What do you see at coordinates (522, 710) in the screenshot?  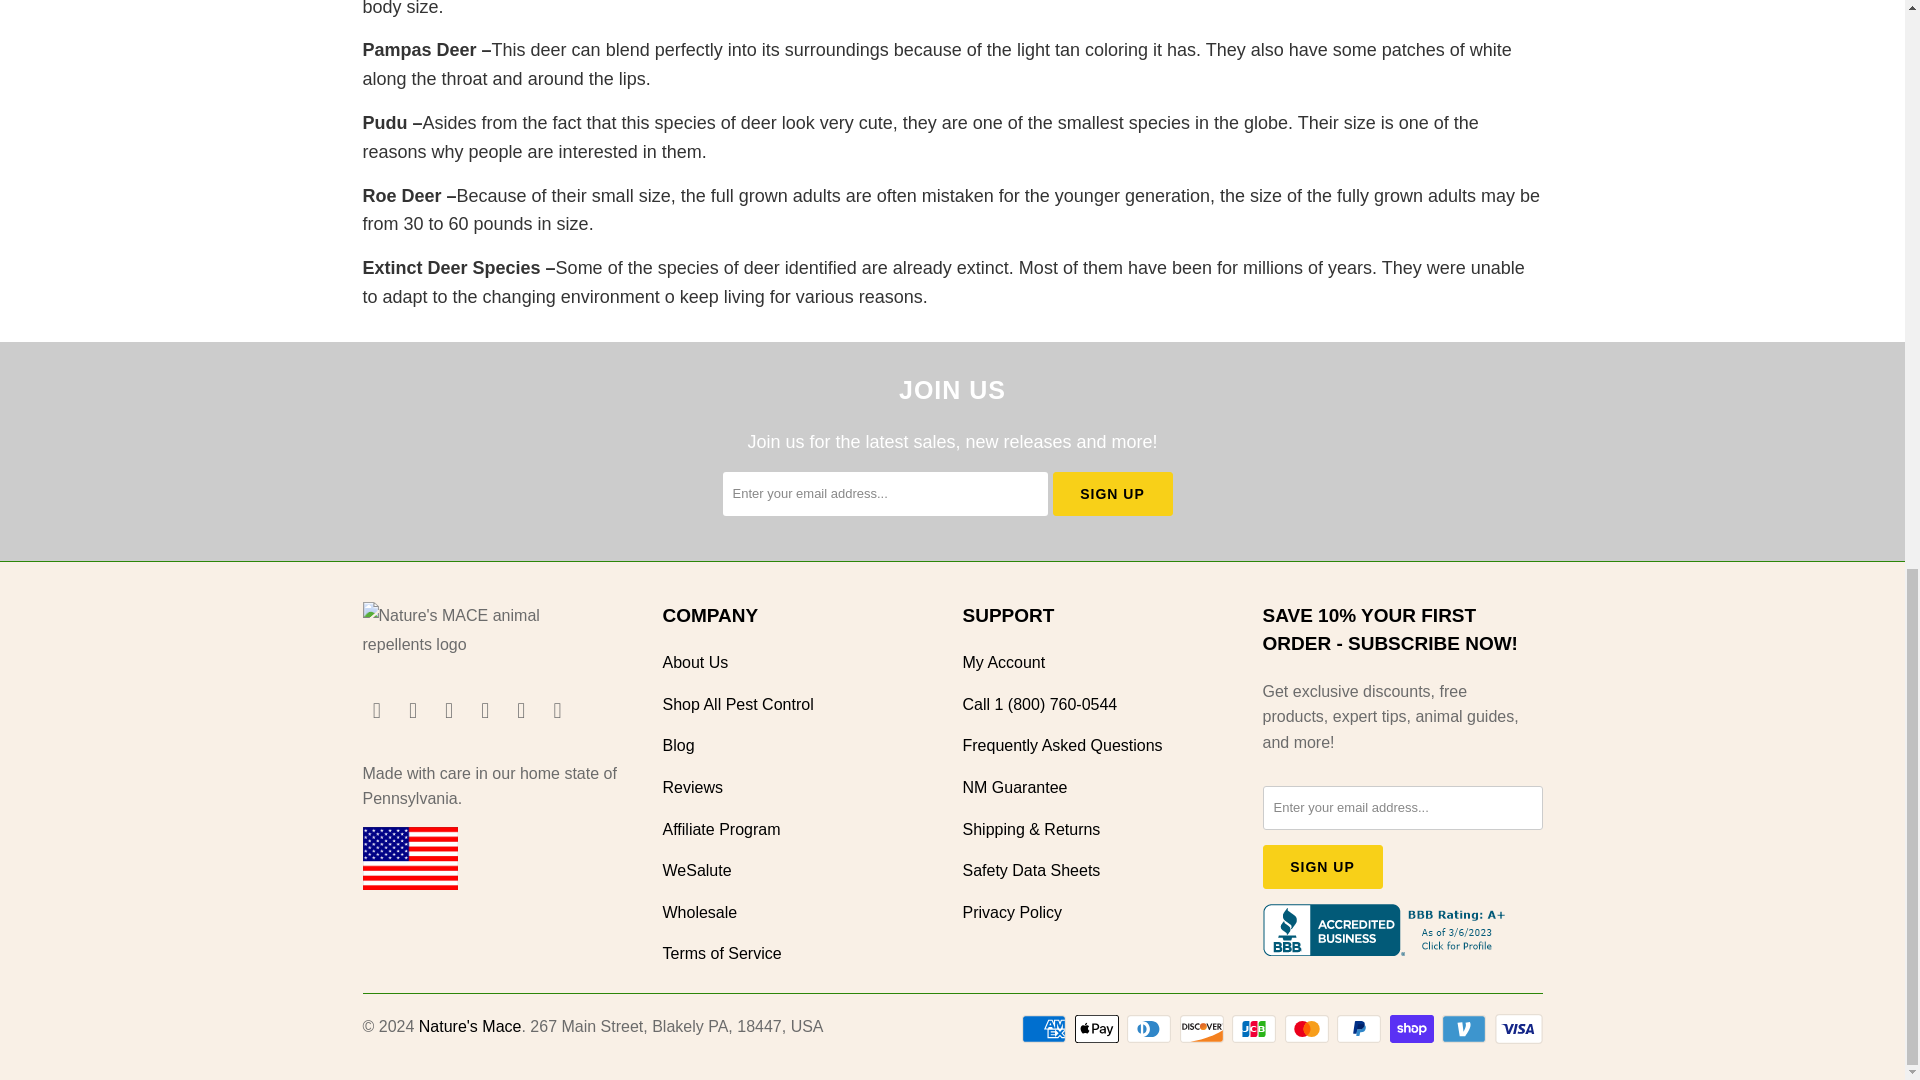 I see `Nature's Mace on Twitter` at bounding box center [522, 710].